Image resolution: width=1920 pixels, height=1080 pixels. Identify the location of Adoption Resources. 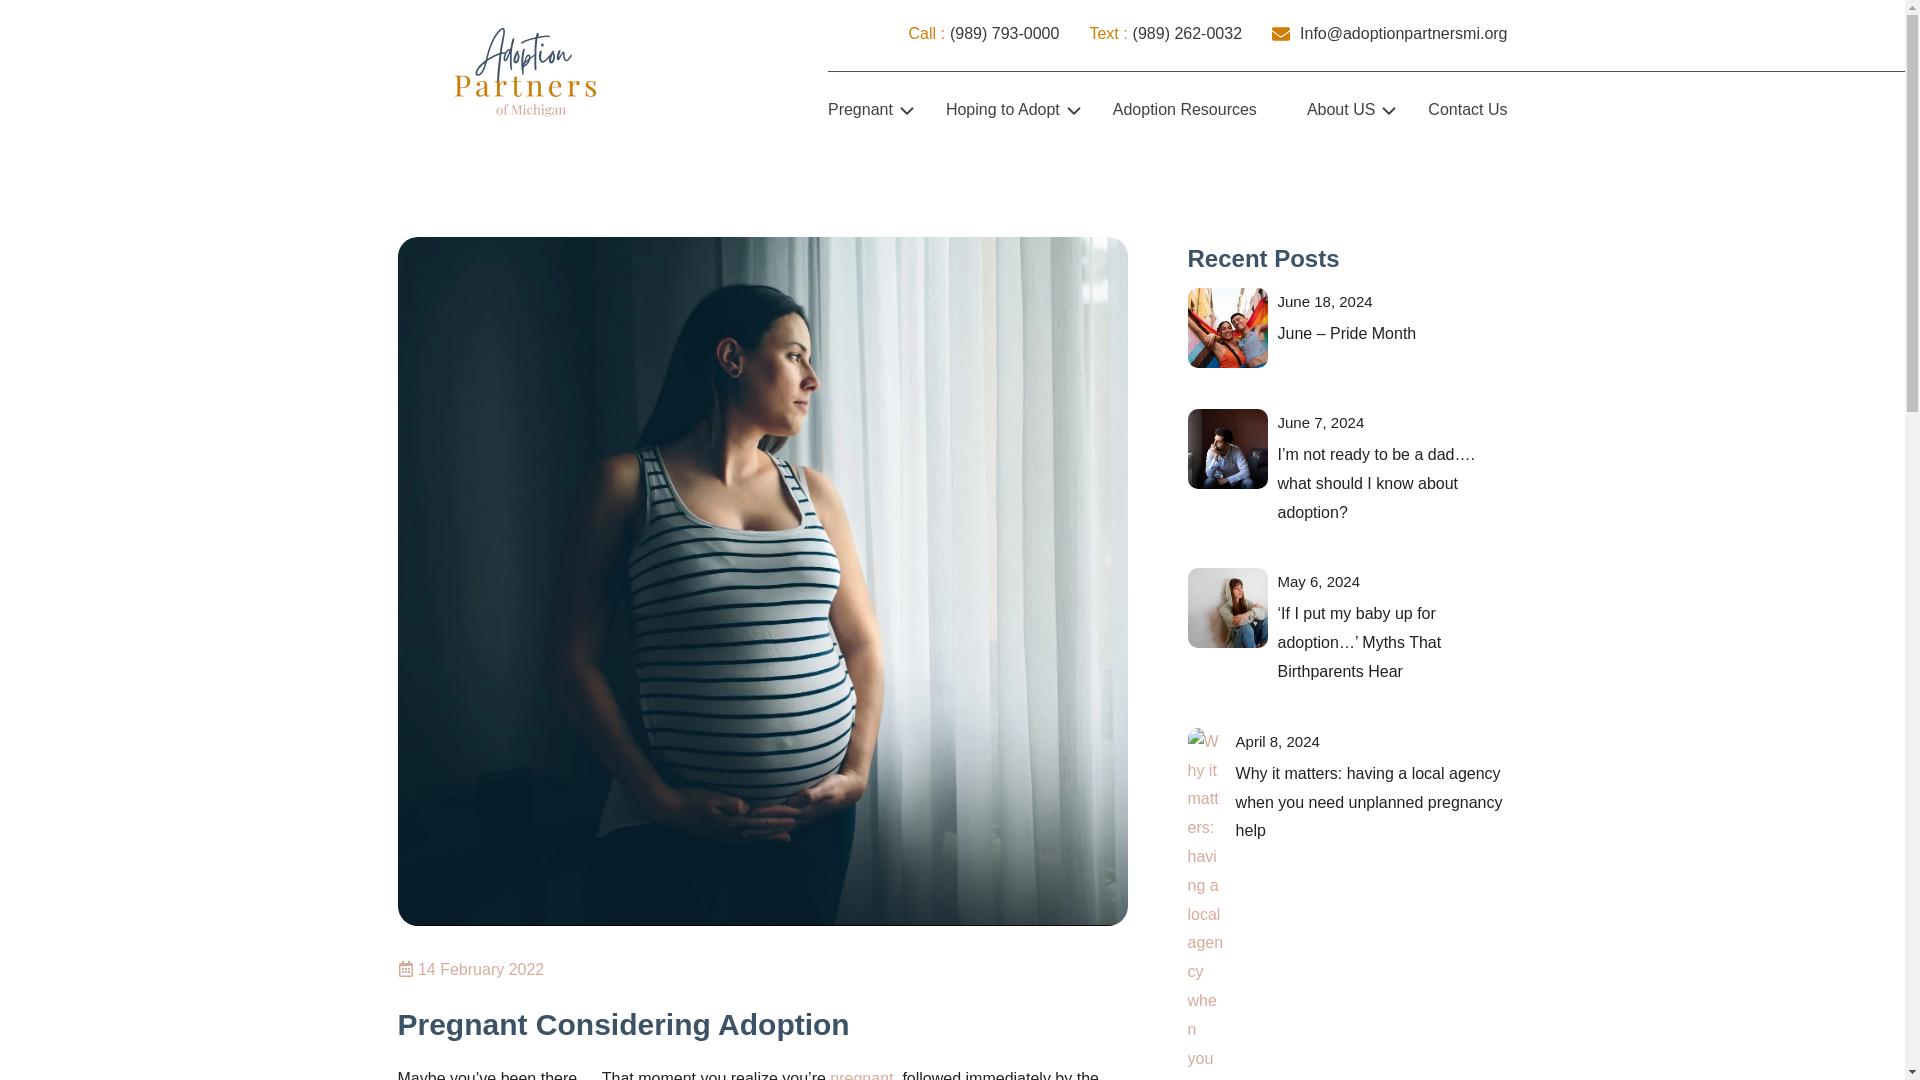
(1185, 110).